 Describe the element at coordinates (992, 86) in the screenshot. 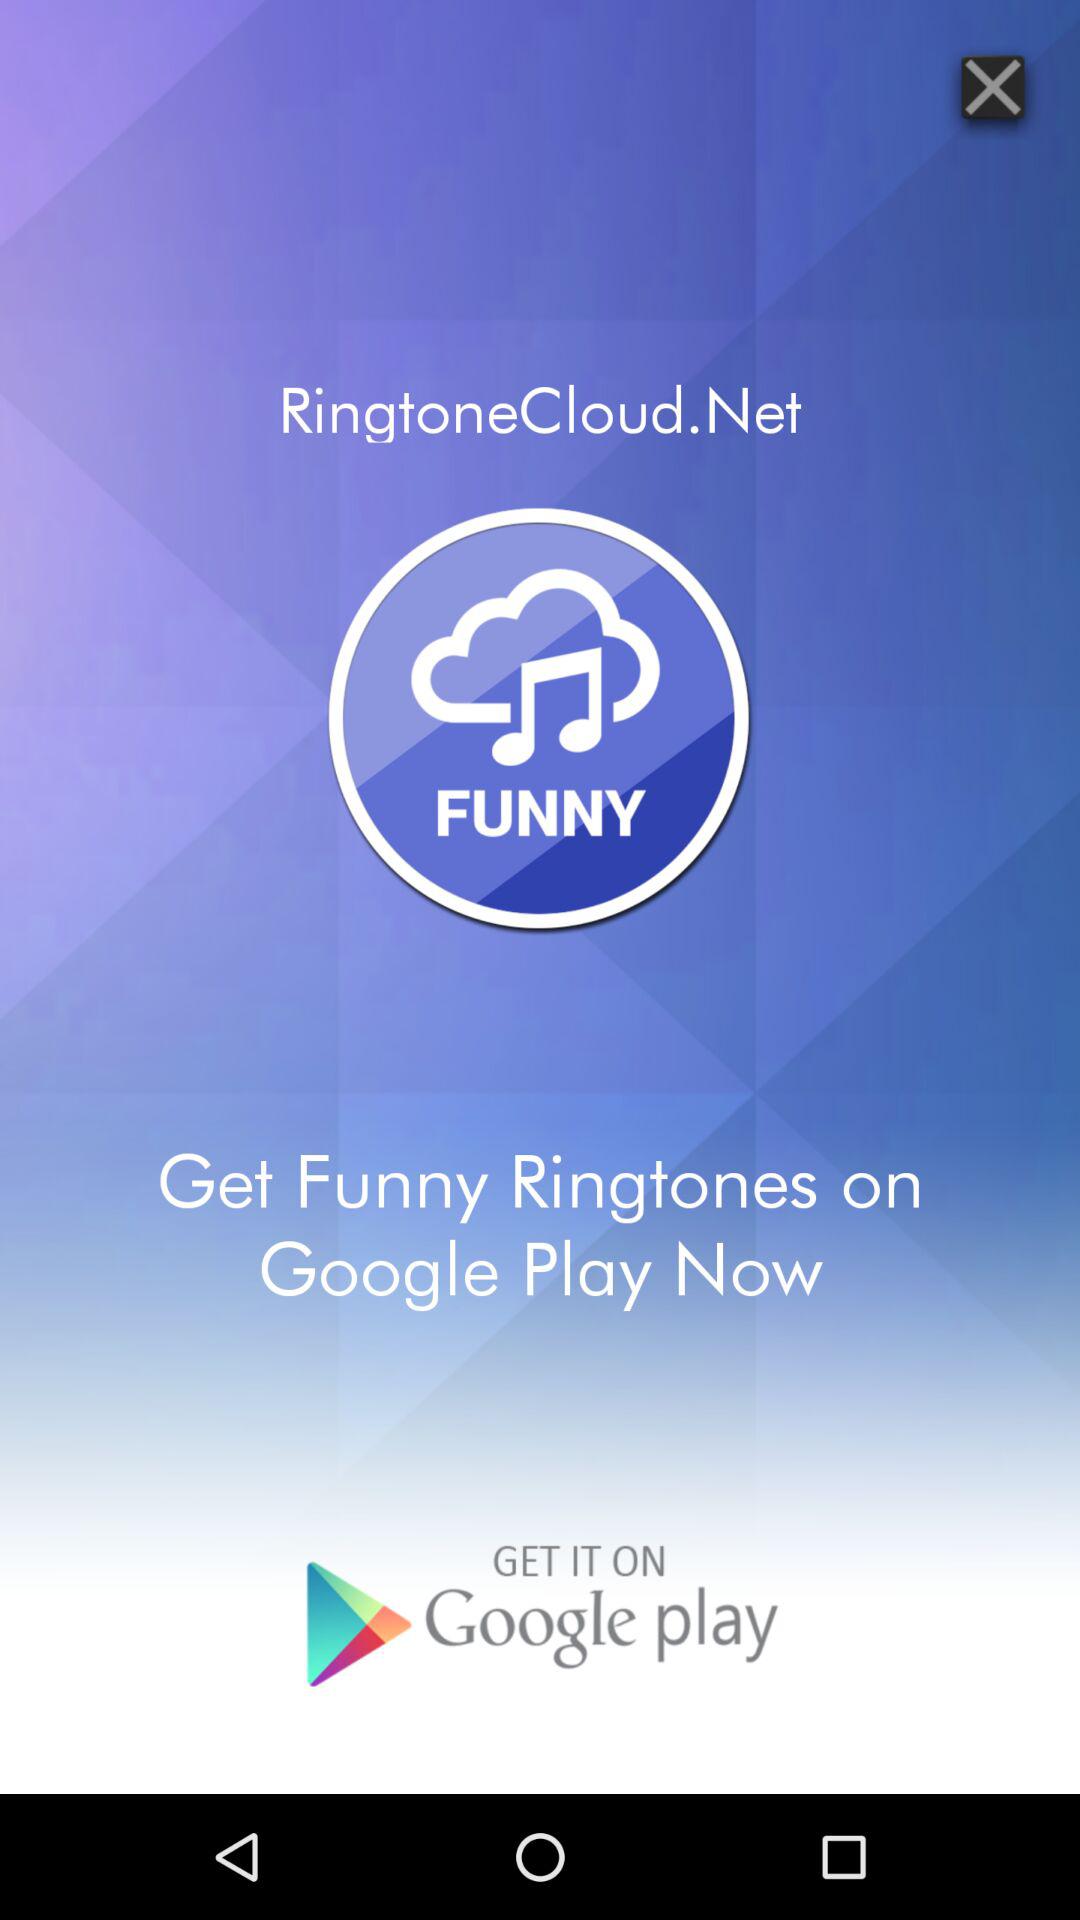

I see `close advertisement` at that location.